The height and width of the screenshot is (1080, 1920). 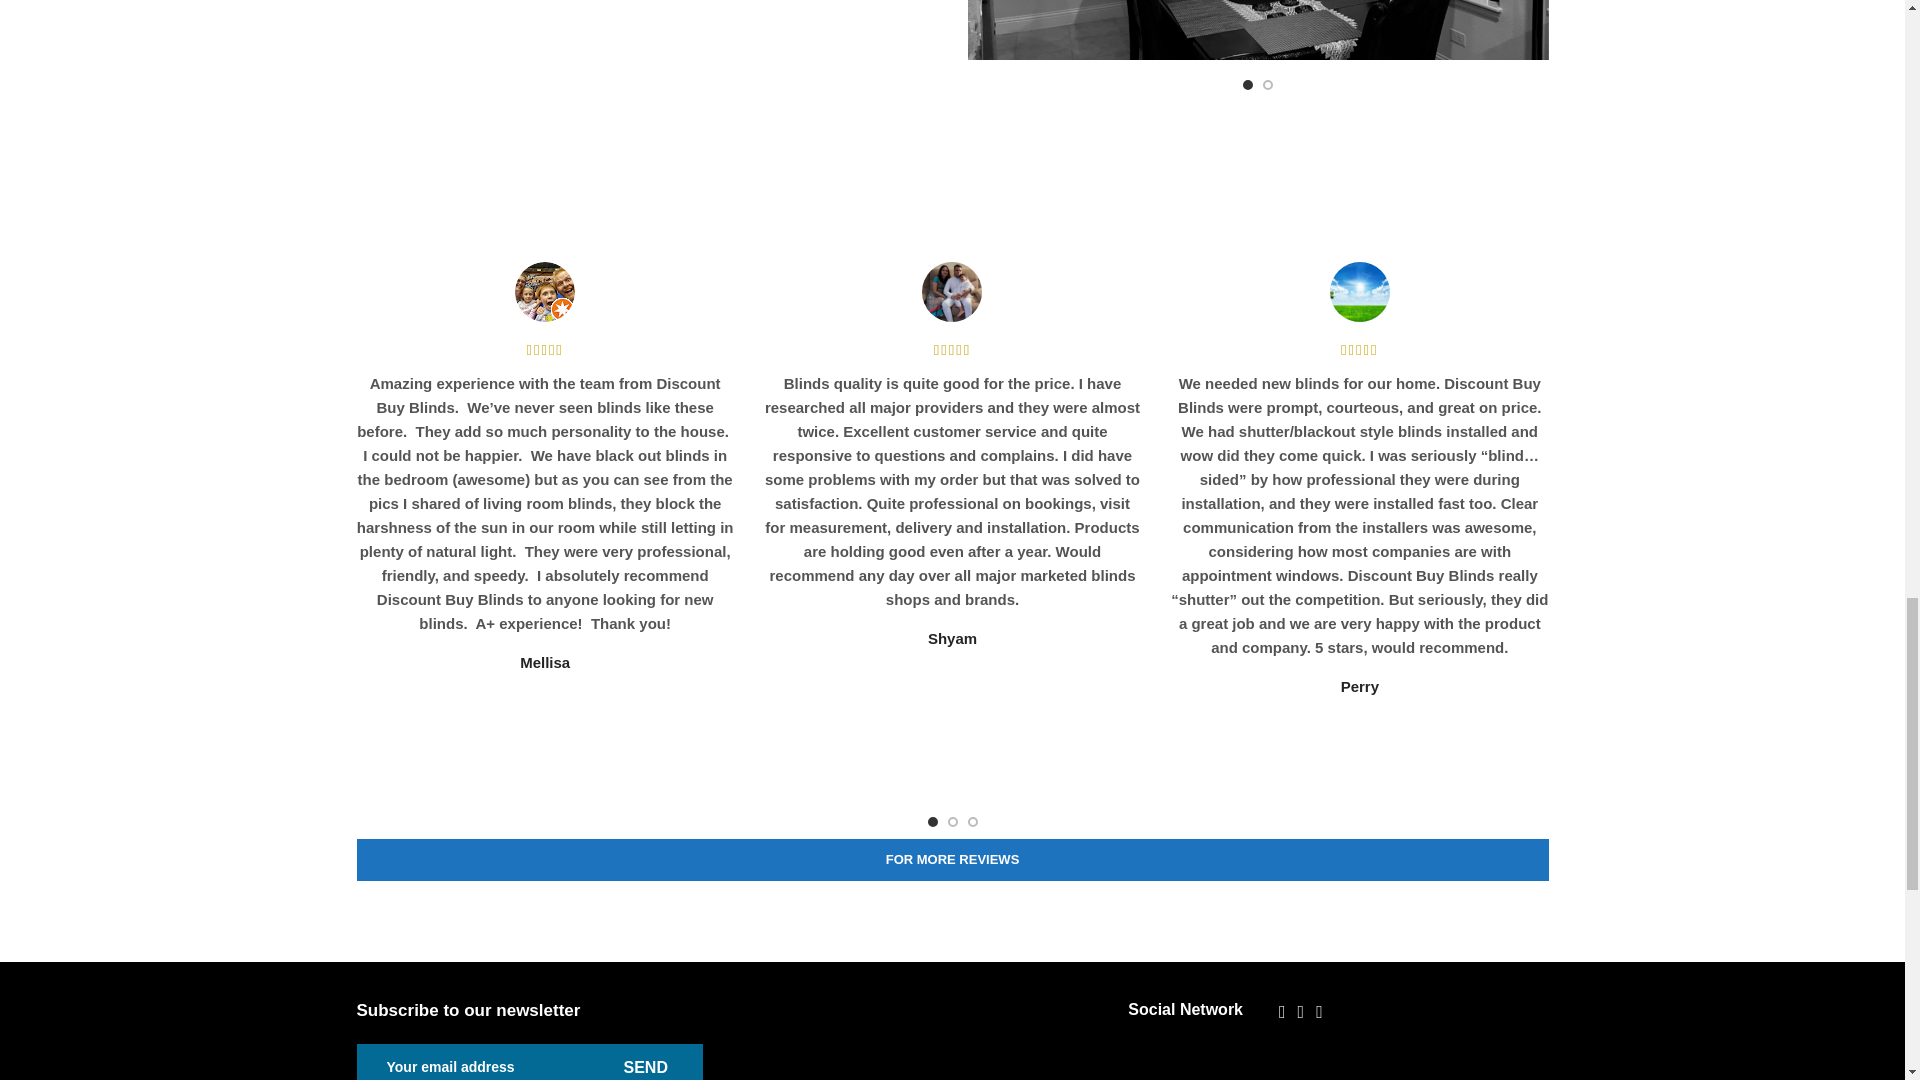 What do you see at coordinates (544, 292) in the screenshot?
I see `unnamed` at bounding box center [544, 292].